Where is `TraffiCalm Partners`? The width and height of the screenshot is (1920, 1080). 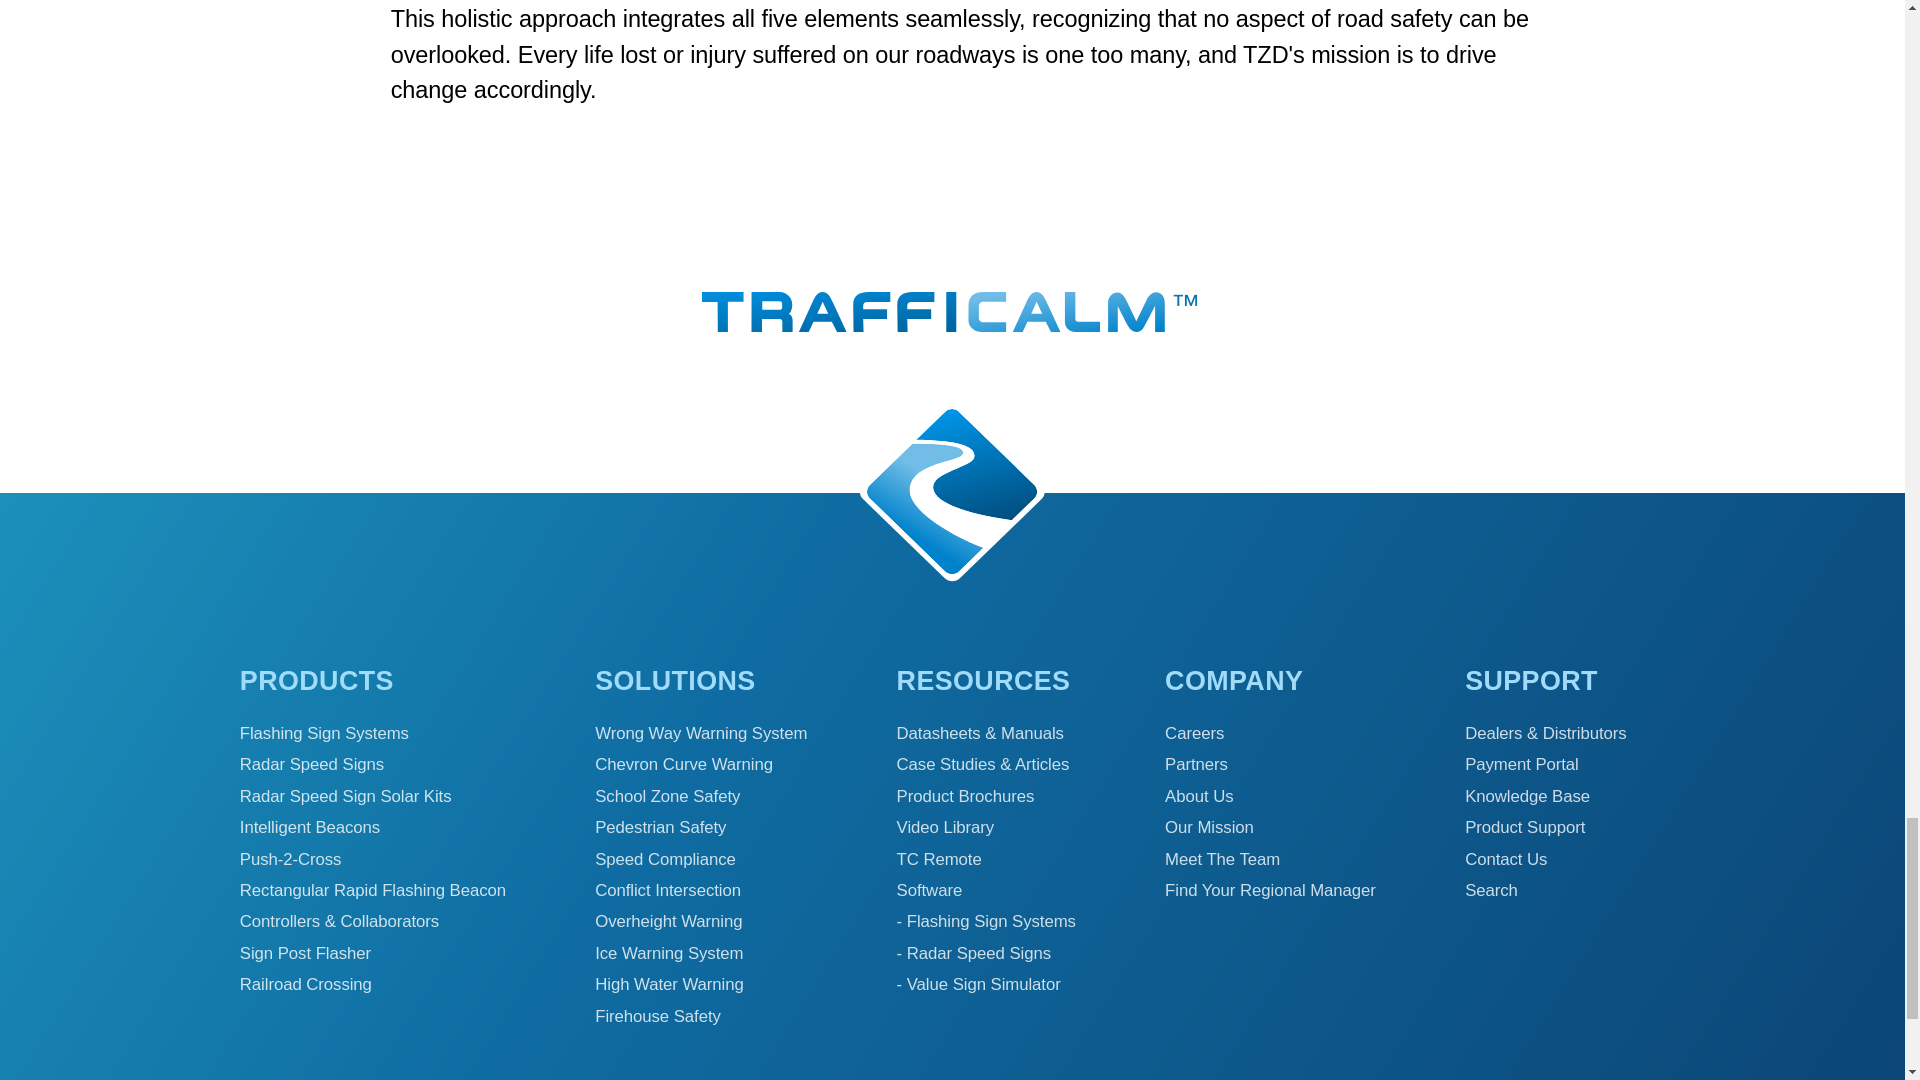 TraffiCalm Partners is located at coordinates (1196, 764).